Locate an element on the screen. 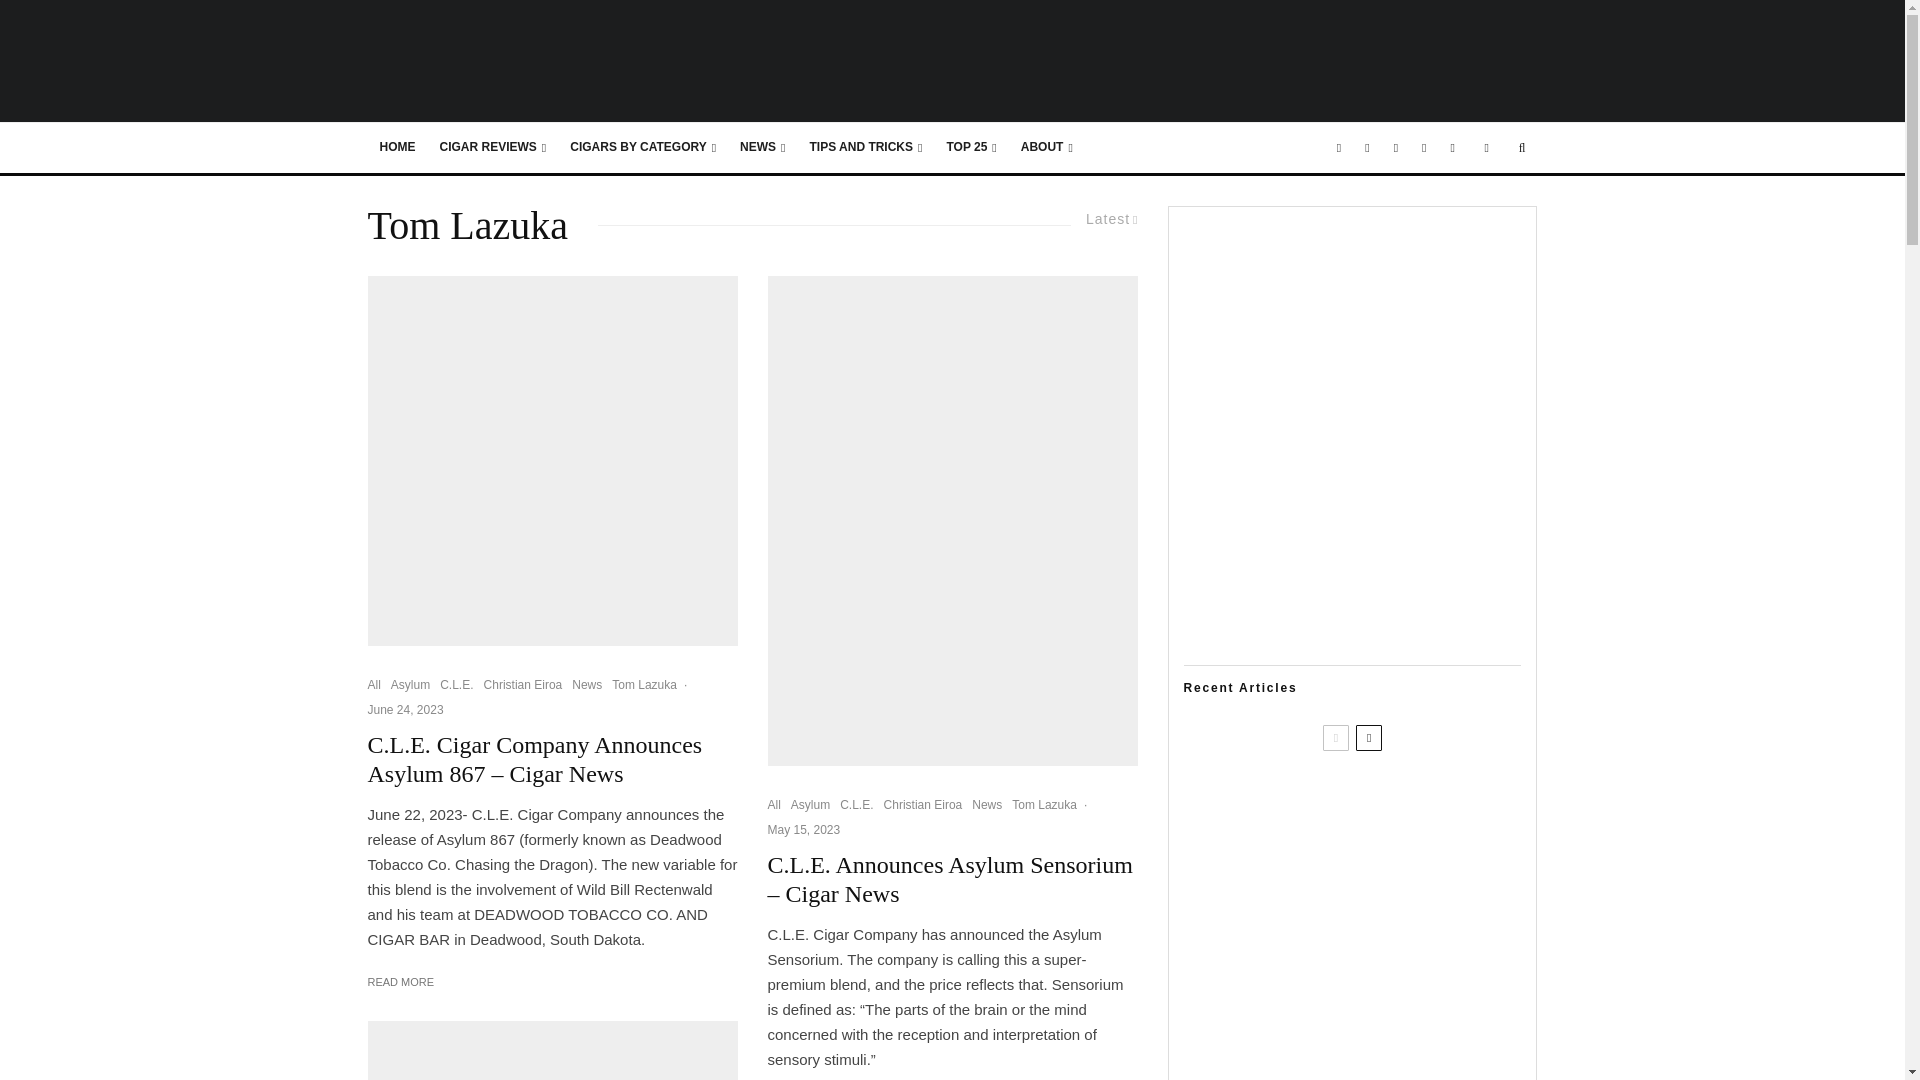  CIGARS BY CATEGORY is located at coordinates (642, 148).